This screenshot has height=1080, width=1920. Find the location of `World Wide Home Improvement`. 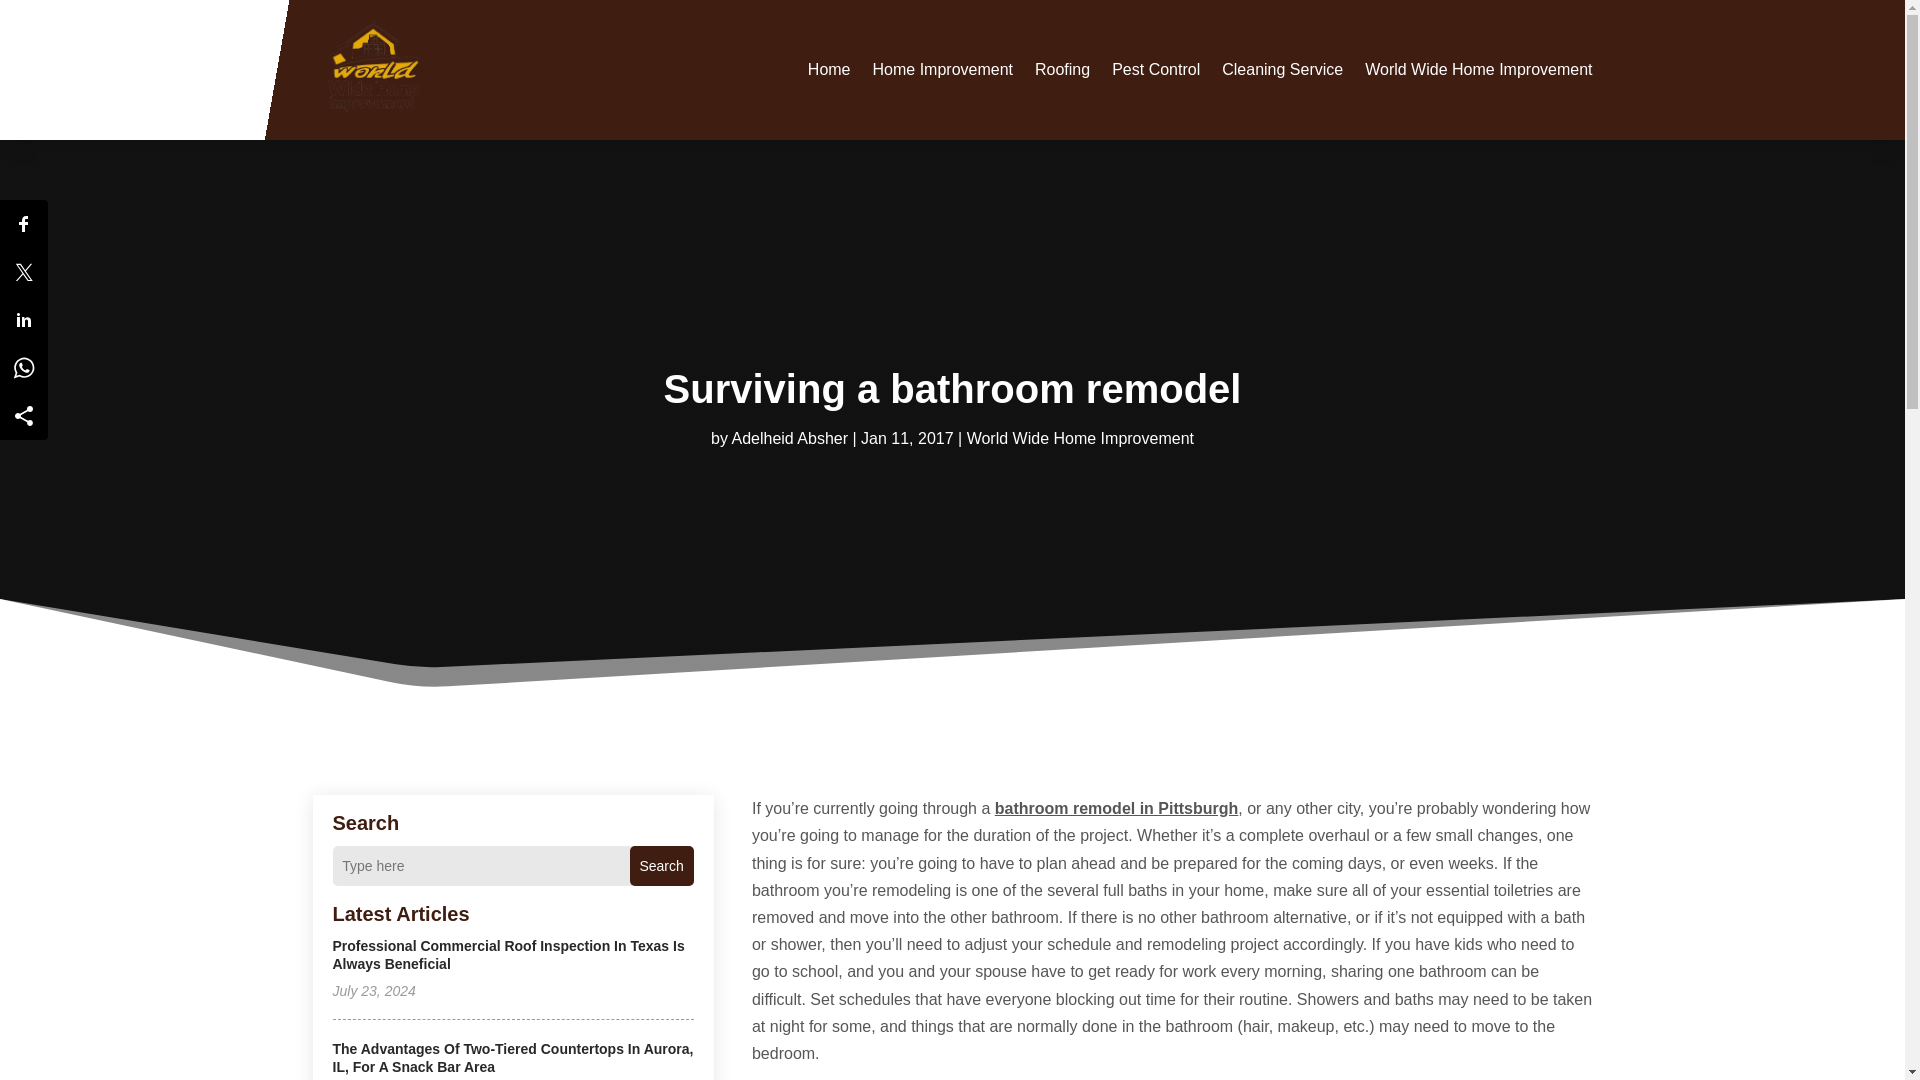

World Wide Home Improvement is located at coordinates (1080, 438).